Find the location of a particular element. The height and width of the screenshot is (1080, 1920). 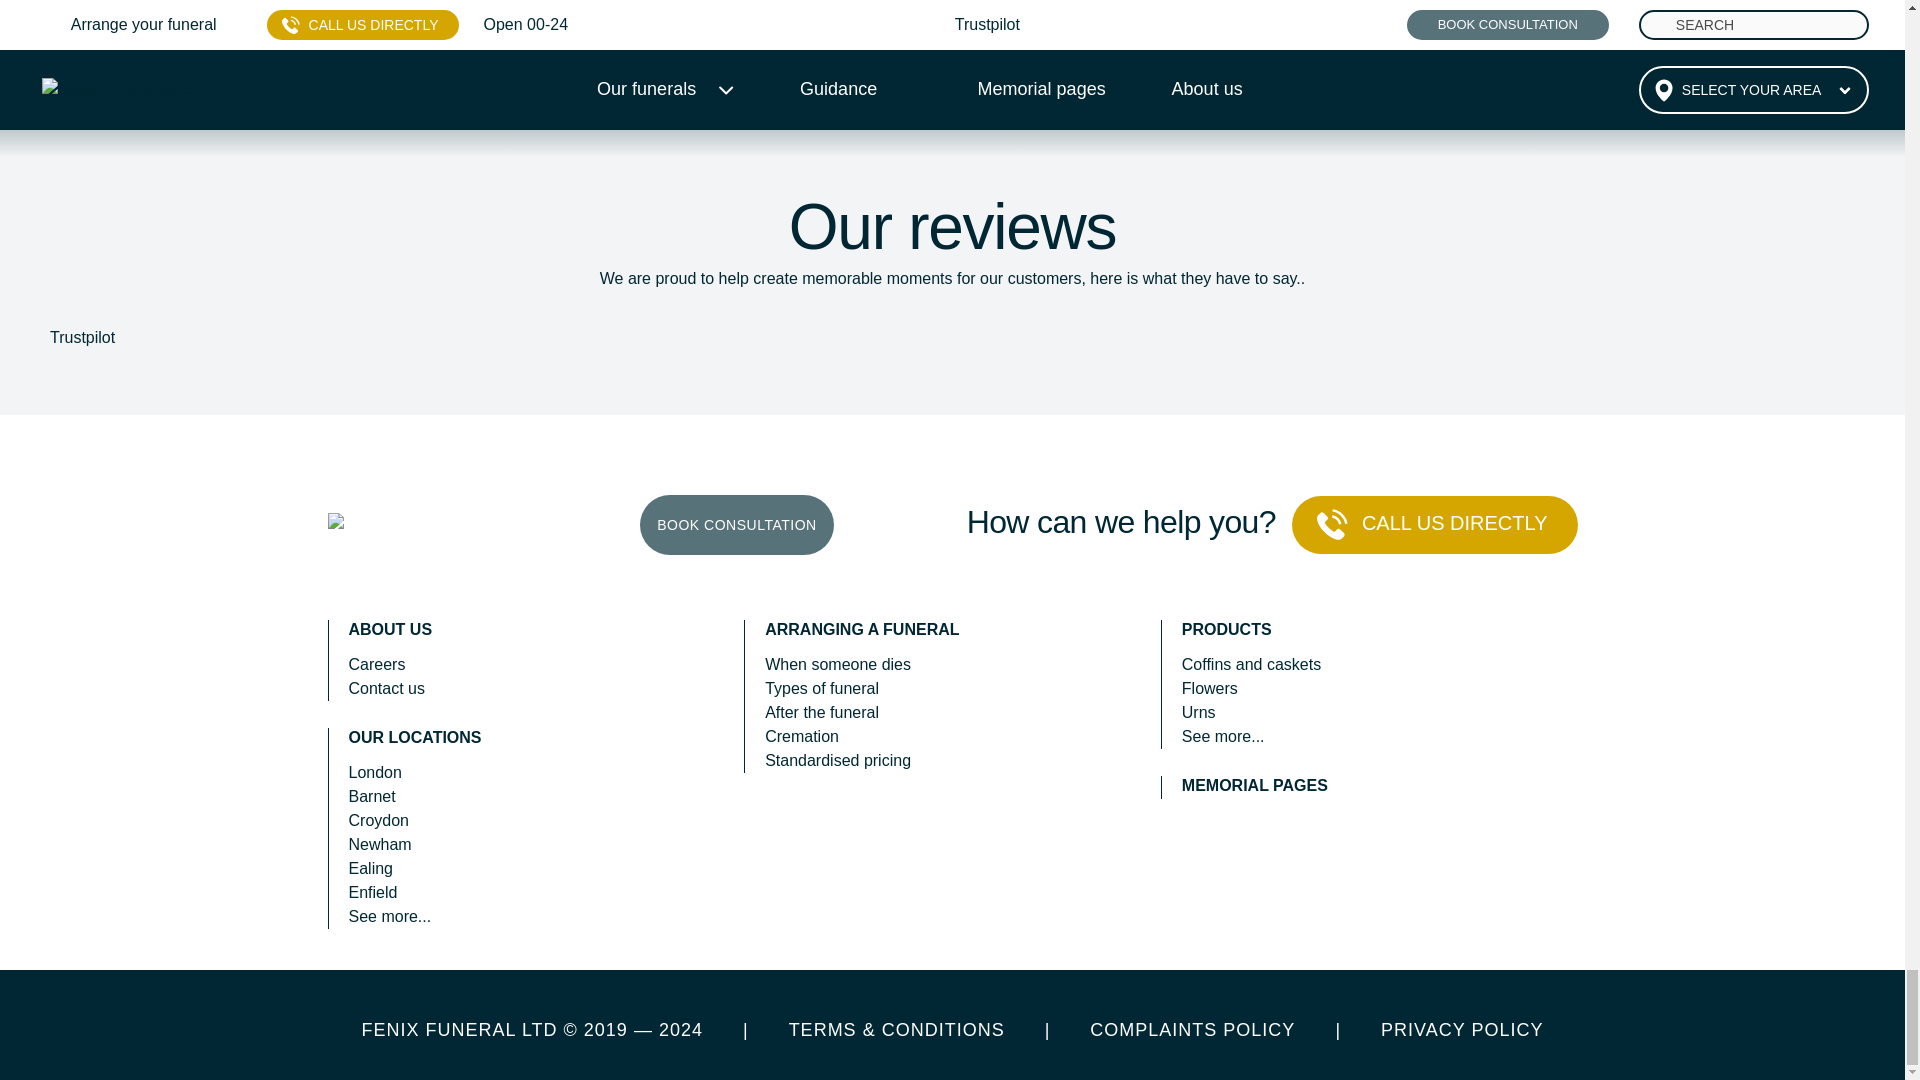

Book consultation is located at coordinates (736, 524).